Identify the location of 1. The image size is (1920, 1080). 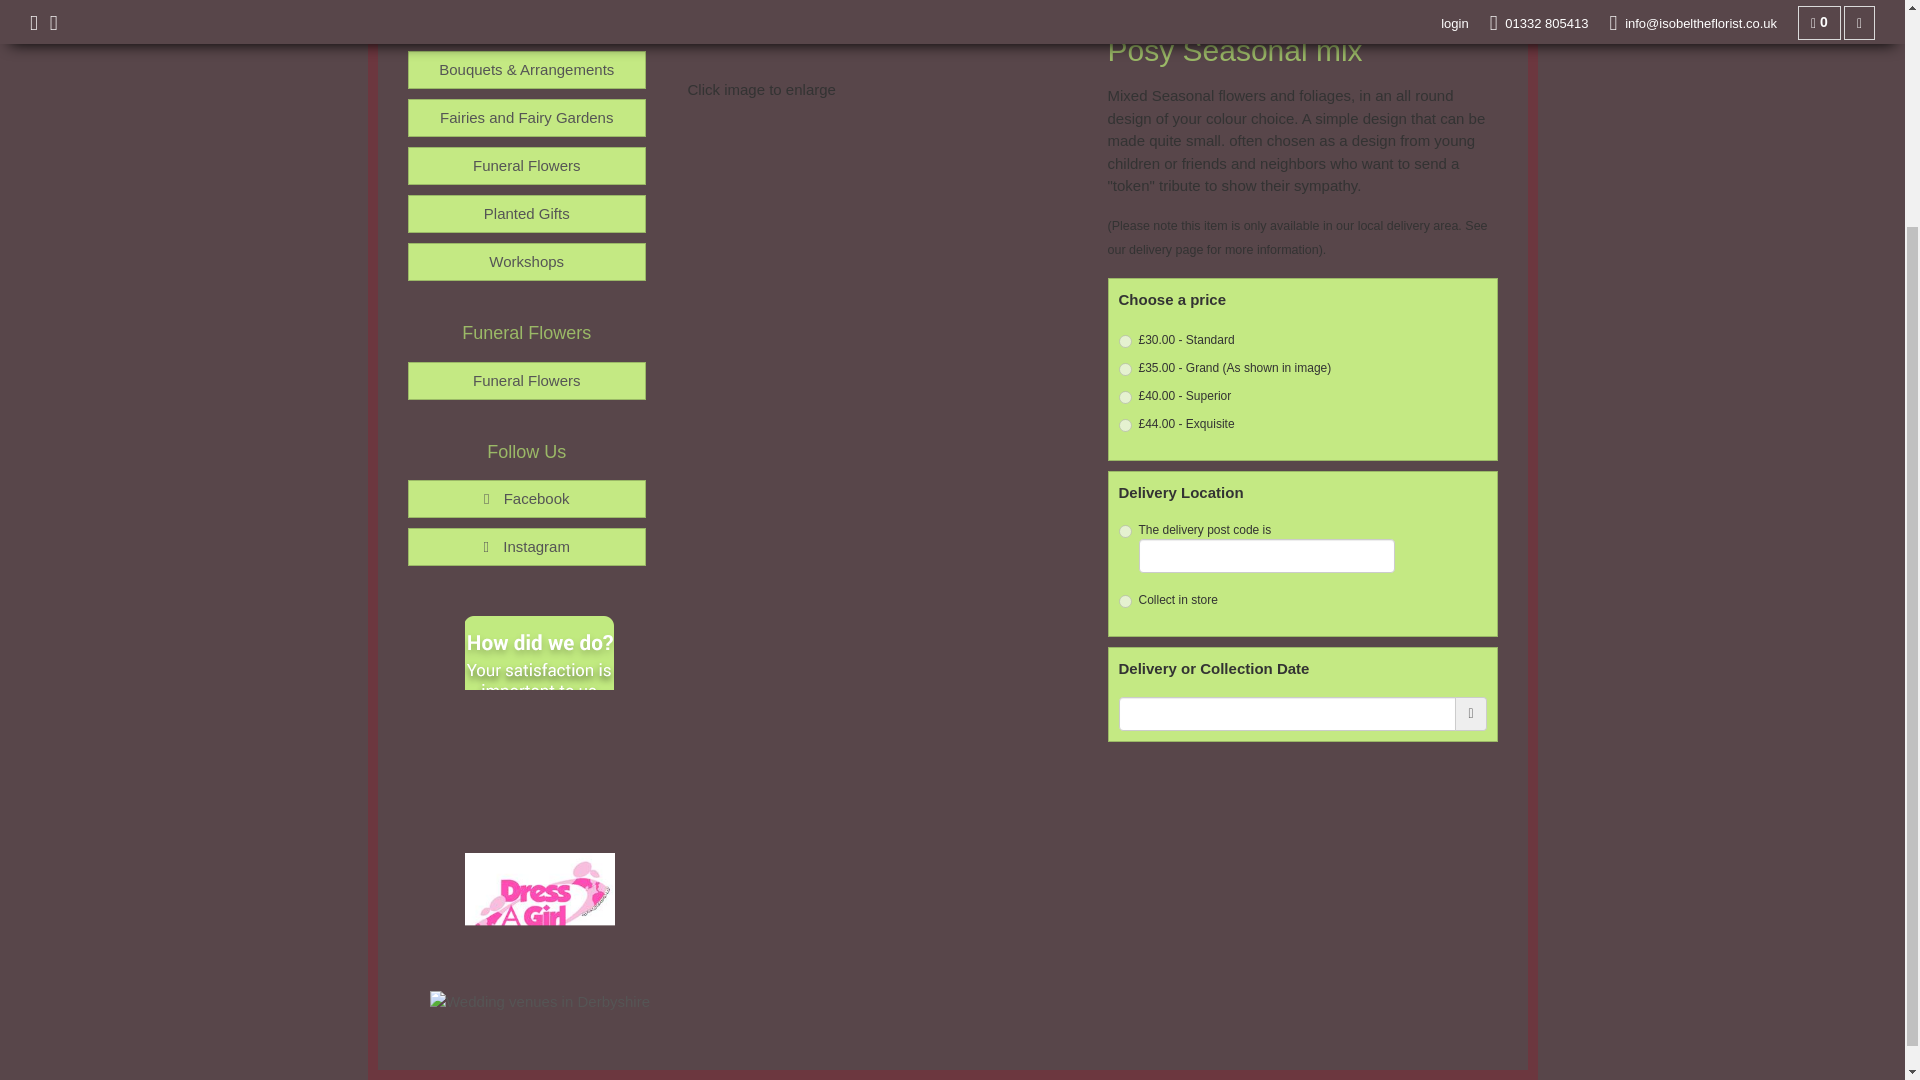
(1124, 530).